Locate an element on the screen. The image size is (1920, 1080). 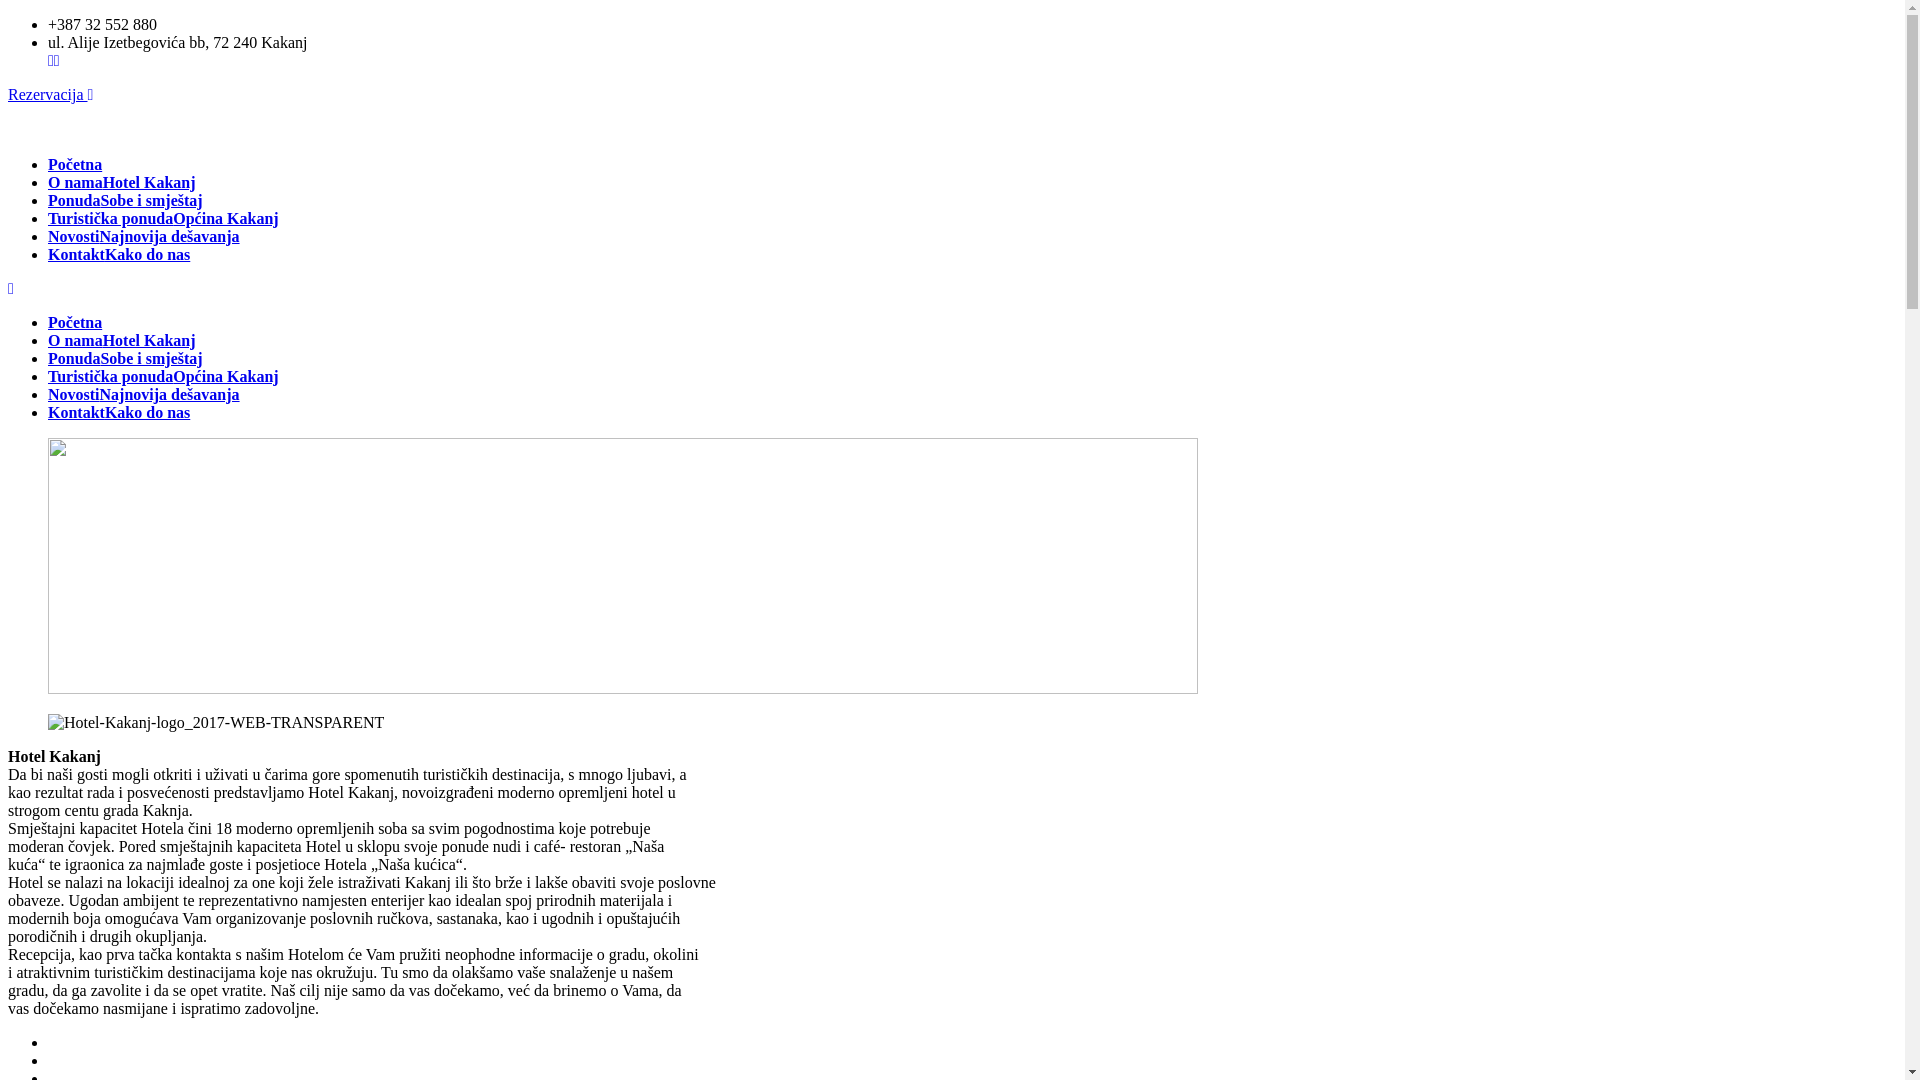
Rezervacija is located at coordinates (50, 94).